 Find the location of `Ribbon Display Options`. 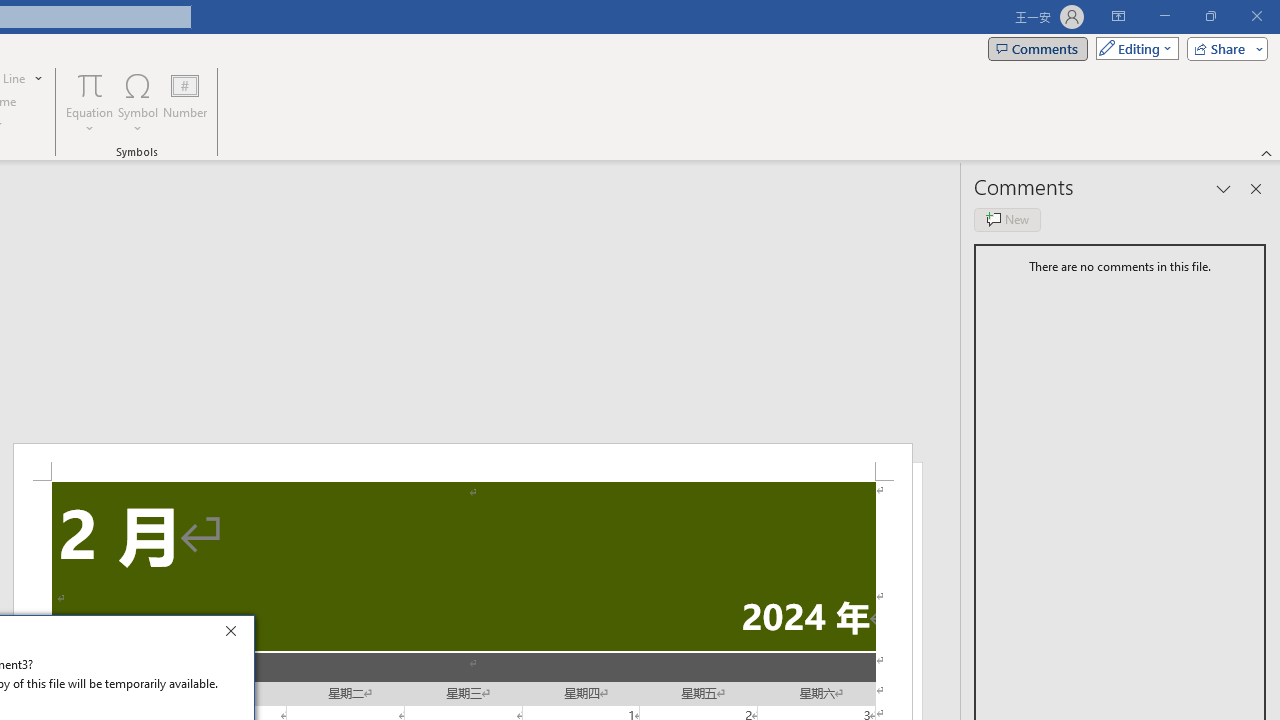

Ribbon Display Options is located at coordinates (1118, 16).